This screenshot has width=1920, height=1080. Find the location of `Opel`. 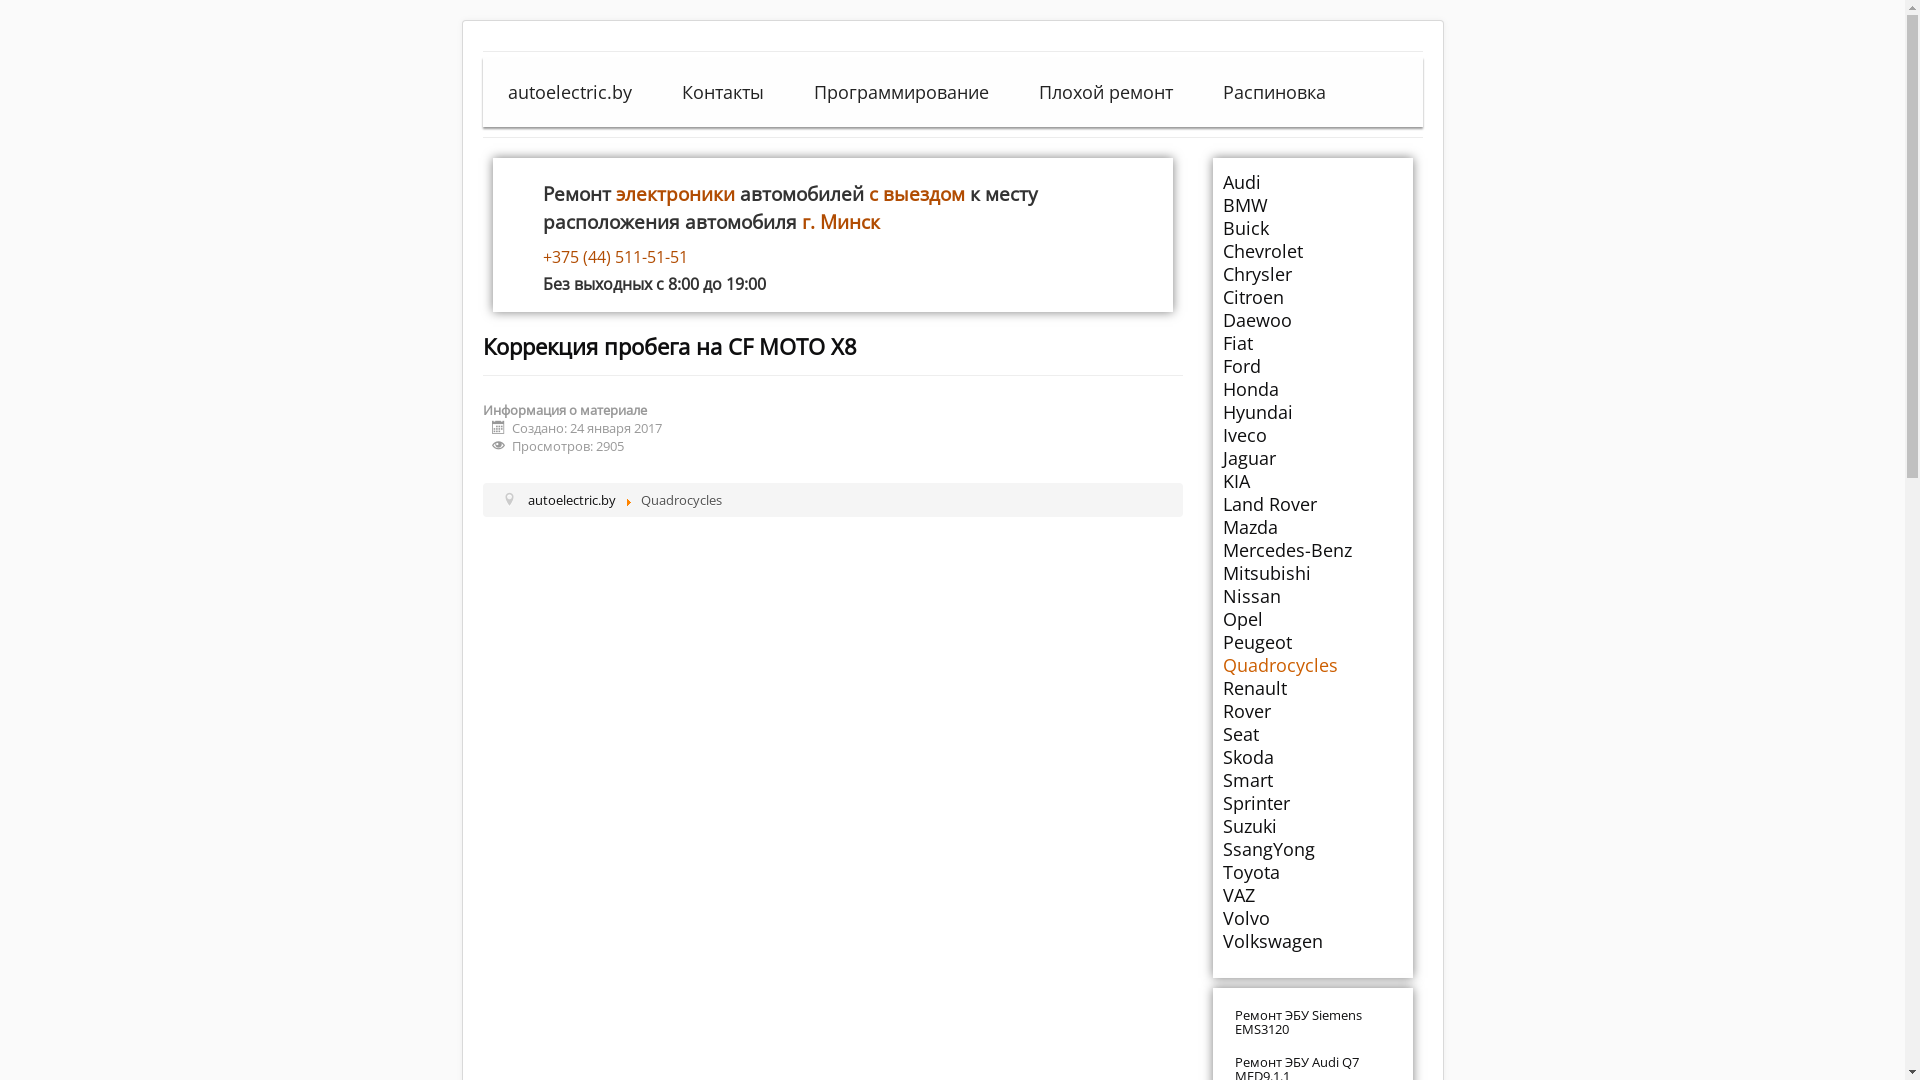

Opel is located at coordinates (1312, 619).